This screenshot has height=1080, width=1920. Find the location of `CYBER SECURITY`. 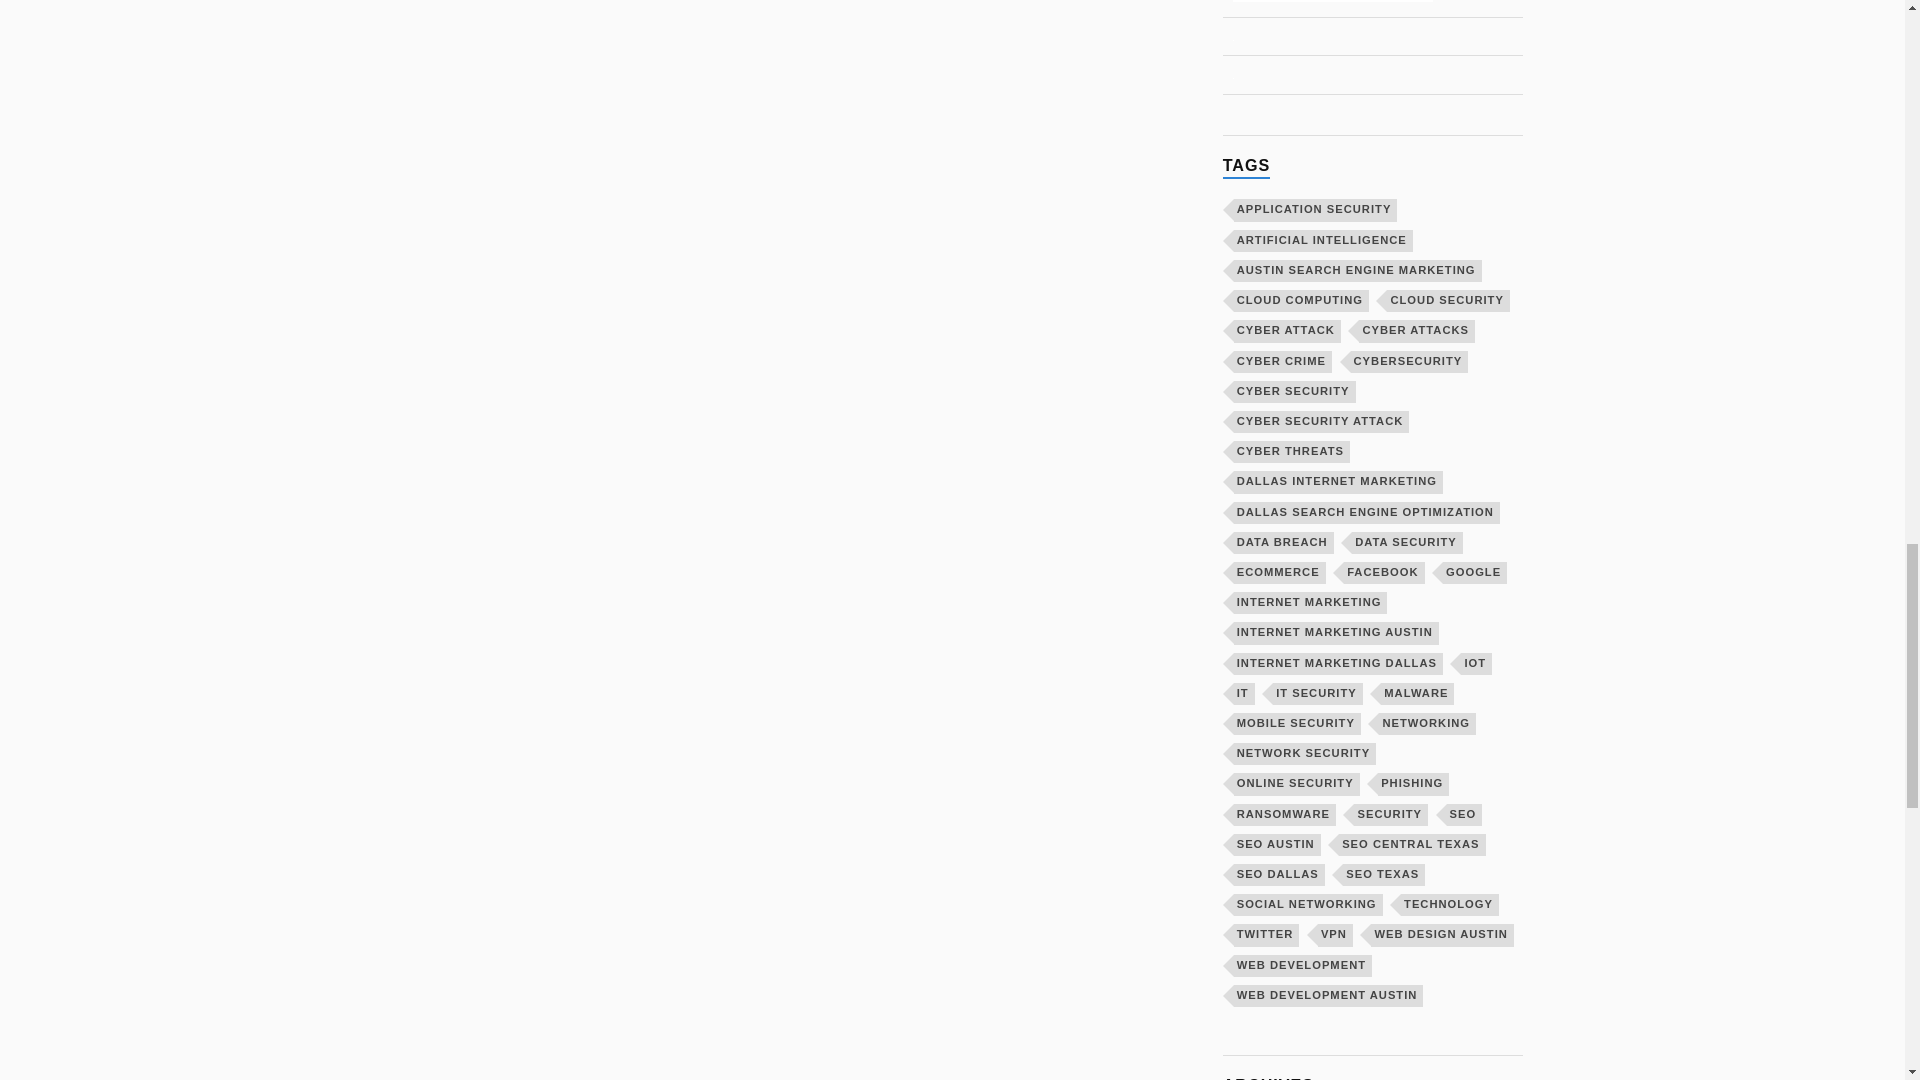

CYBER SECURITY is located at coordinates (1294, 392).